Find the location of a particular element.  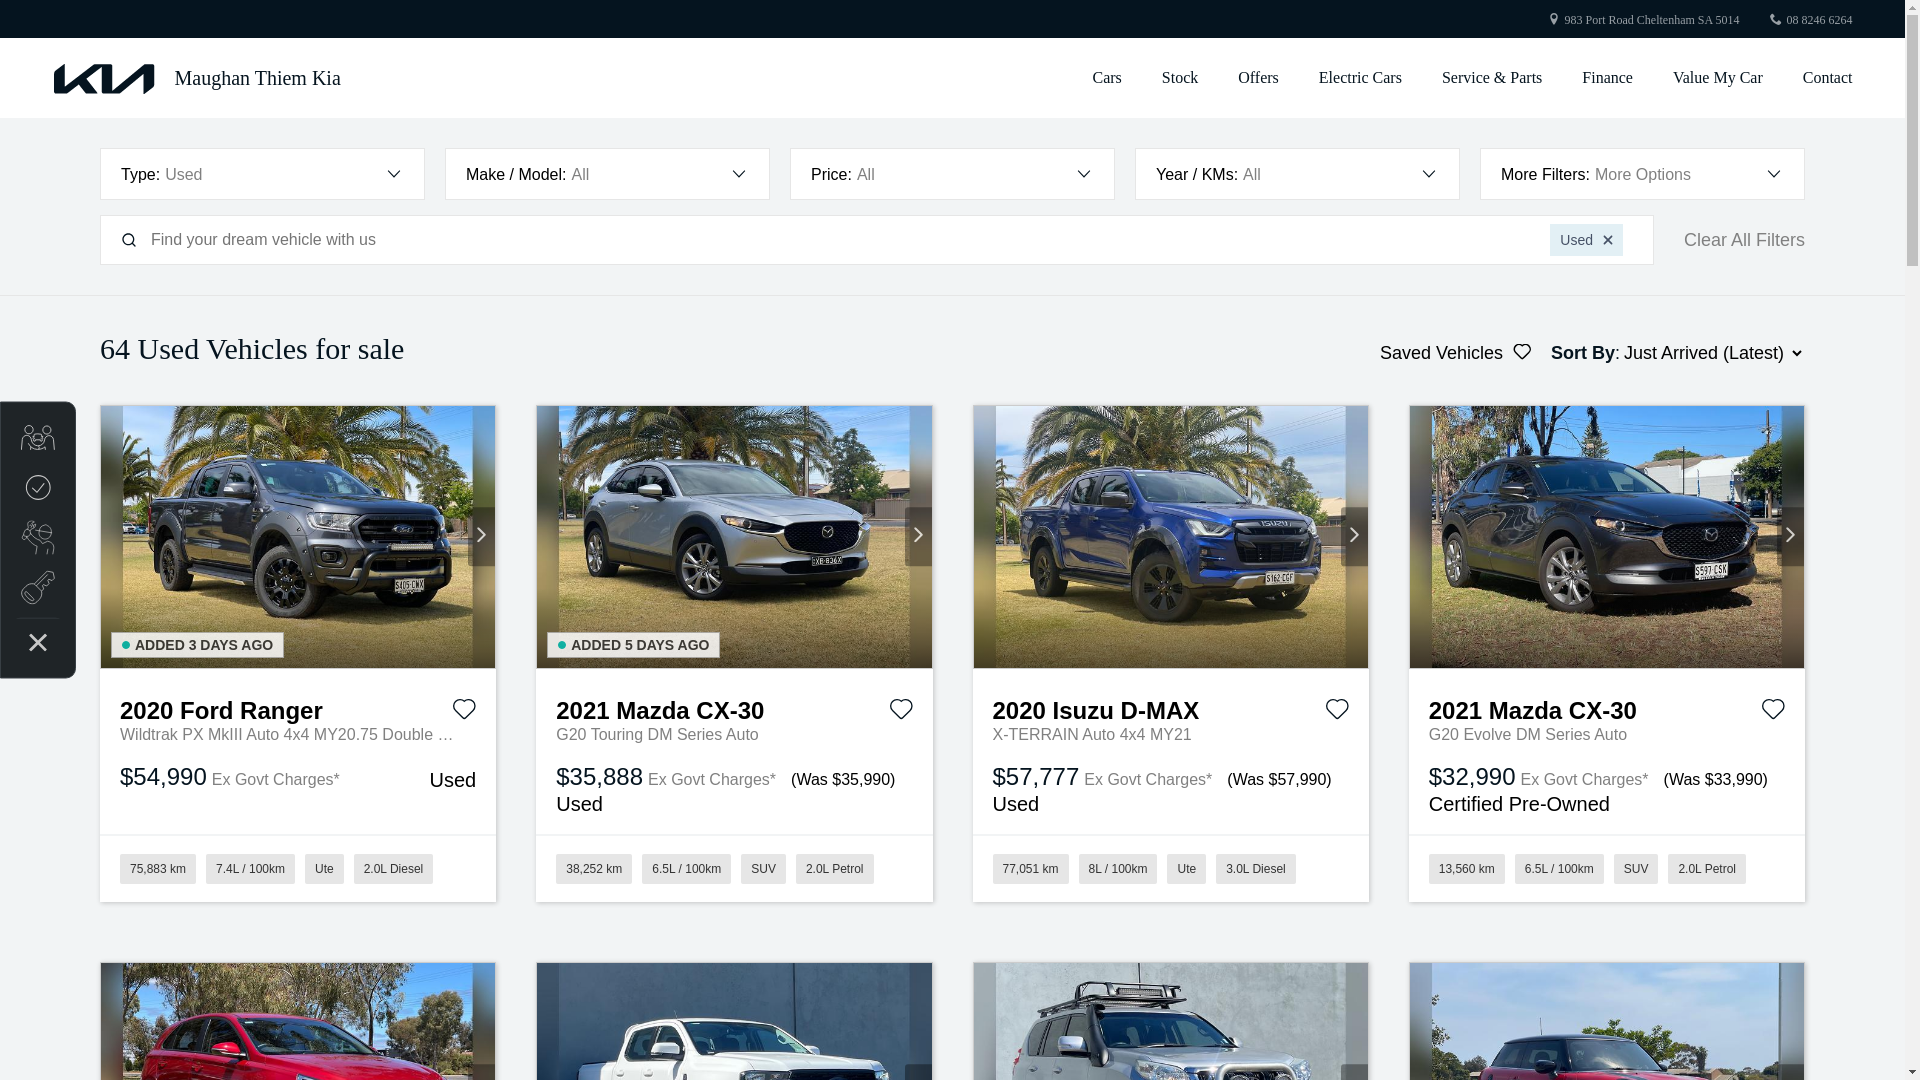

Value My Car is located at coordinates (1718, 78).